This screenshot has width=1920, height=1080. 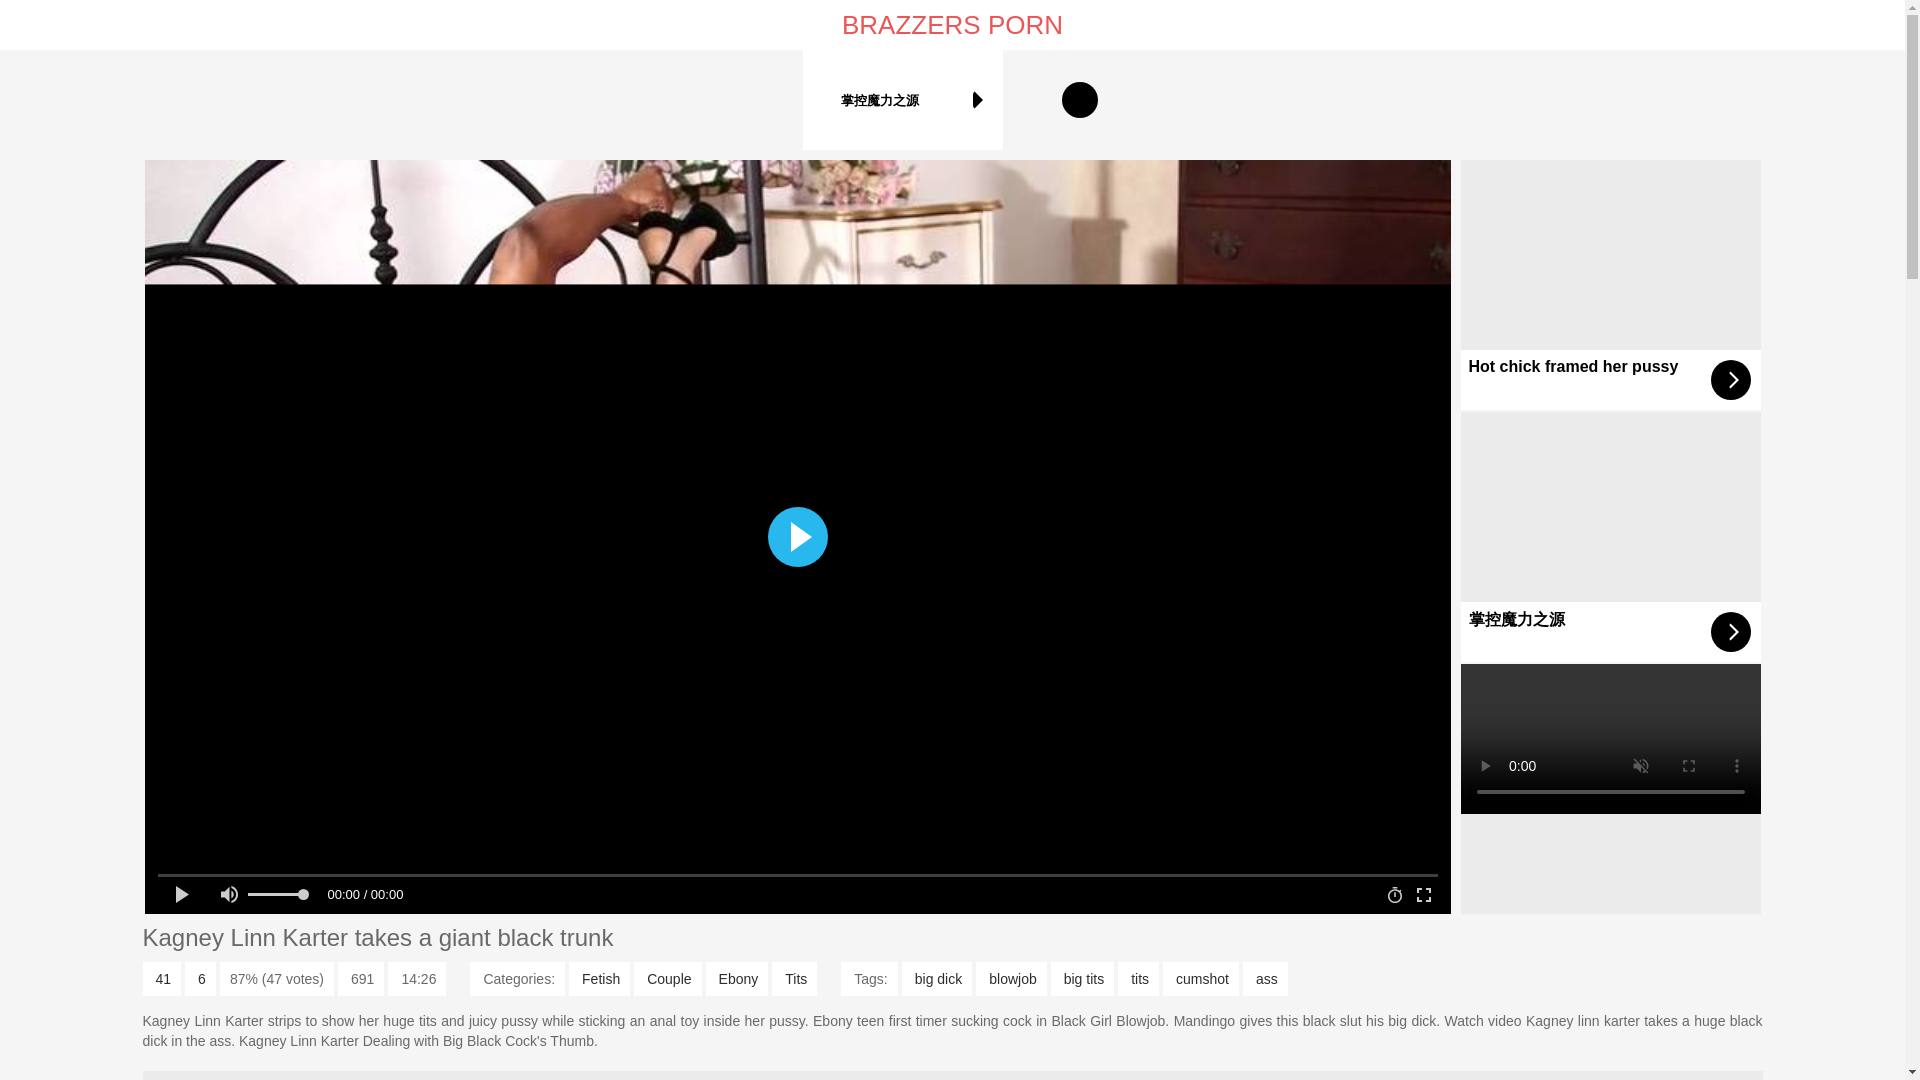 I want to click on Don't Like!, so click(x=200, y=978).